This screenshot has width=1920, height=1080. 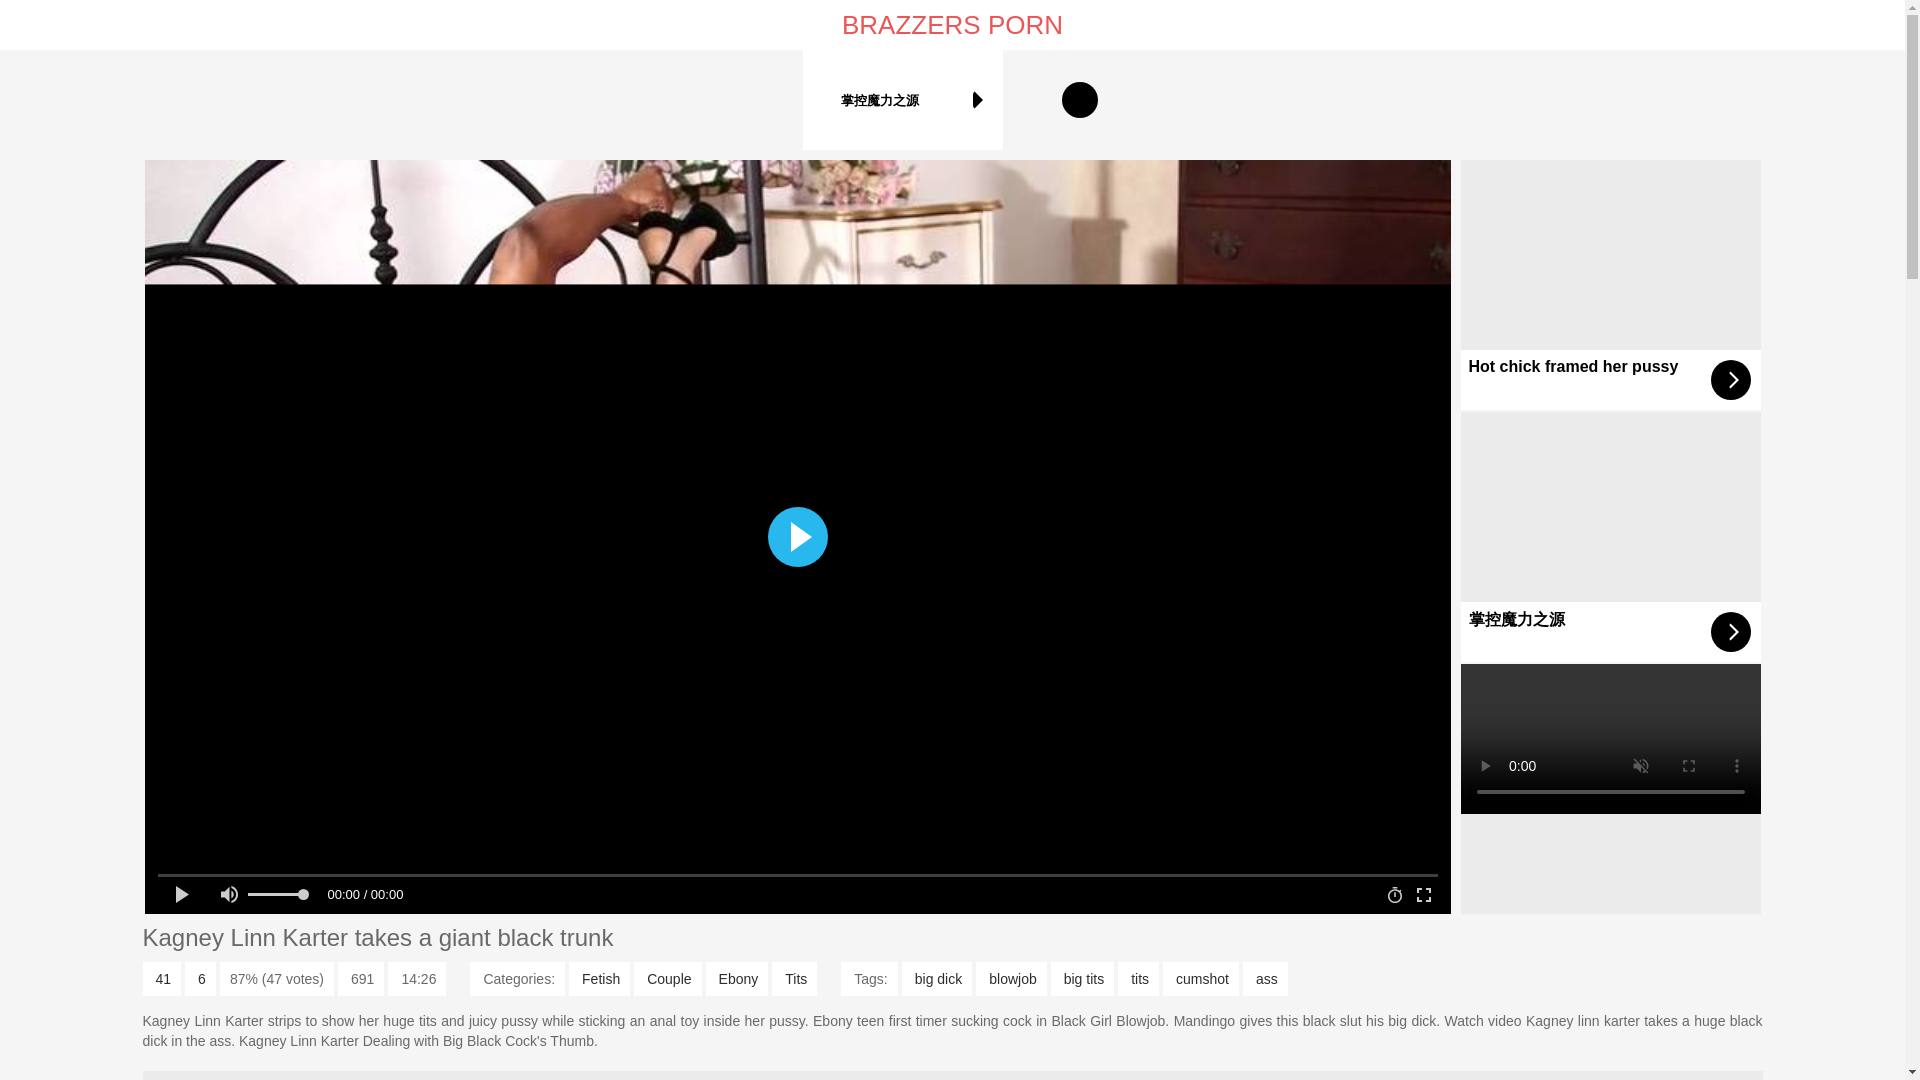 I want to click on Don't Like!, so click(x=200, y=978).